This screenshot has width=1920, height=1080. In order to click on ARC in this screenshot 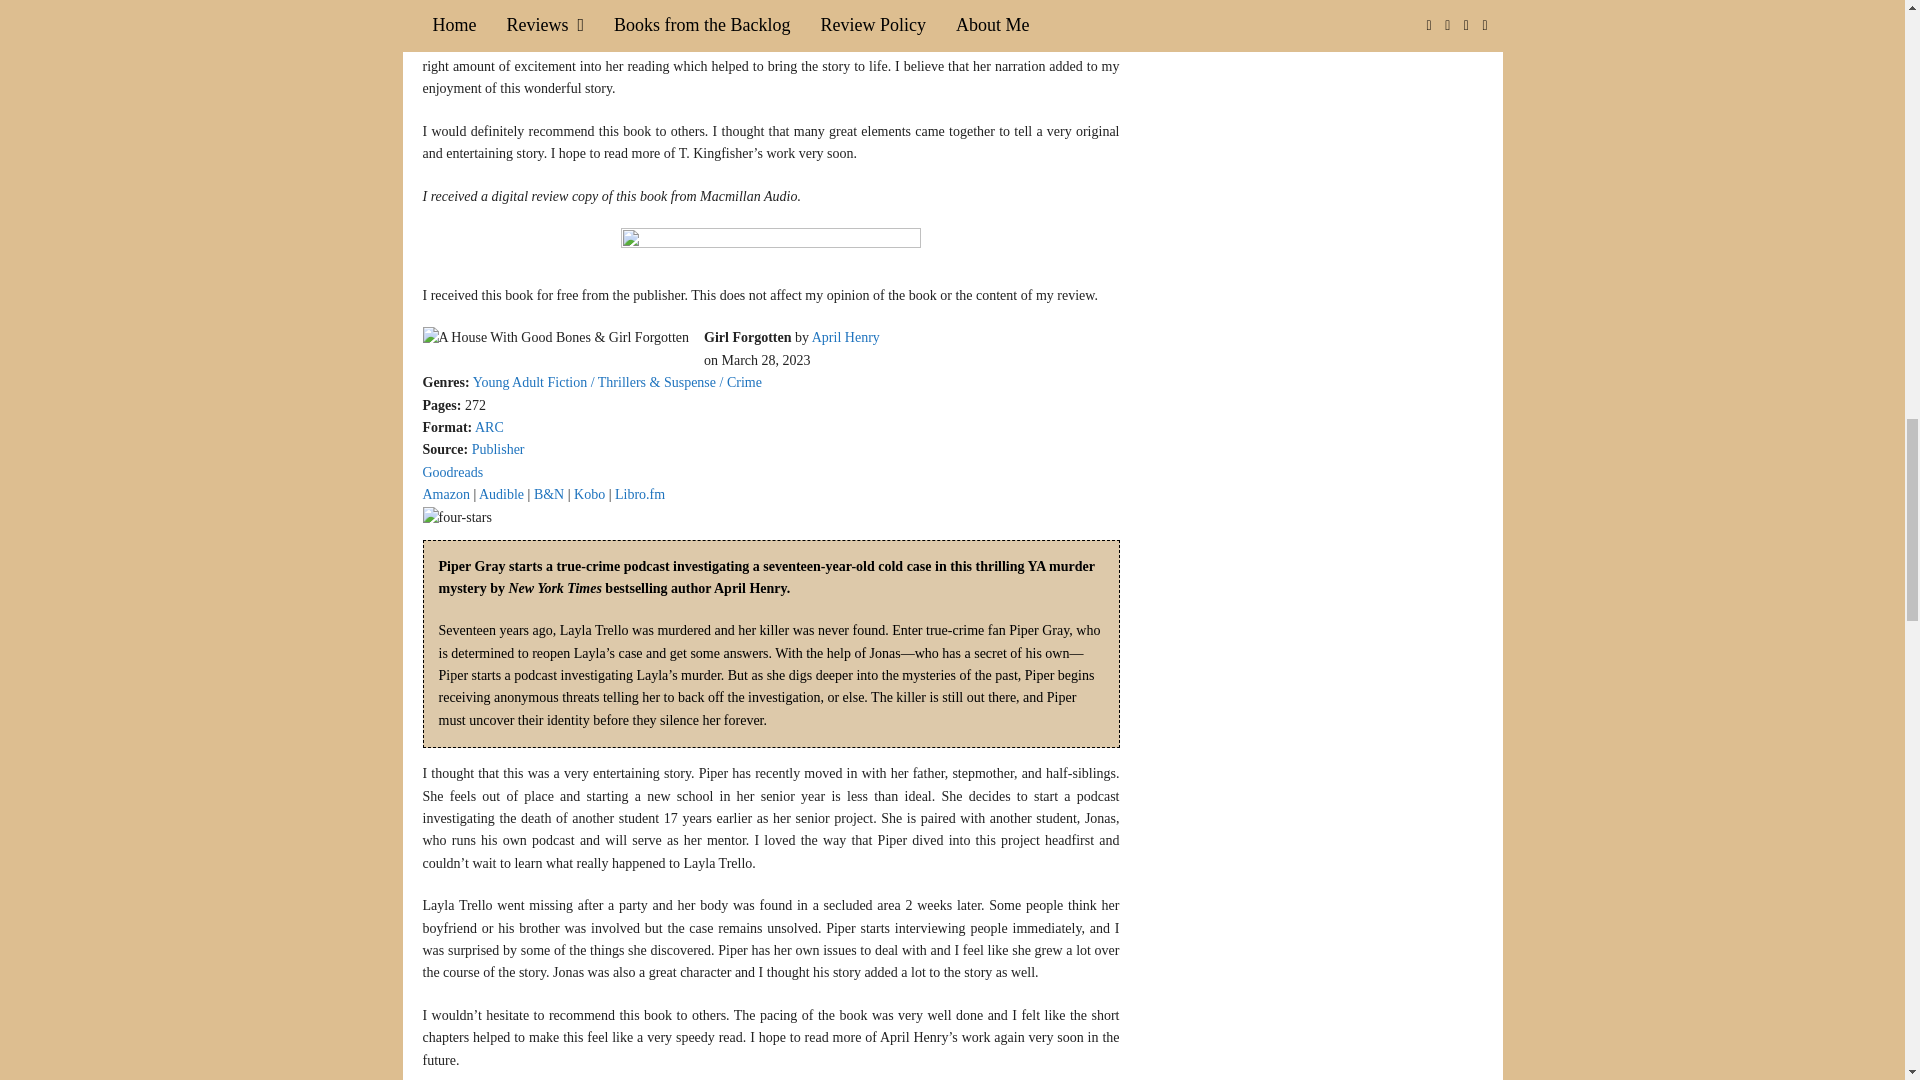, I will do `click(488, 428)`.